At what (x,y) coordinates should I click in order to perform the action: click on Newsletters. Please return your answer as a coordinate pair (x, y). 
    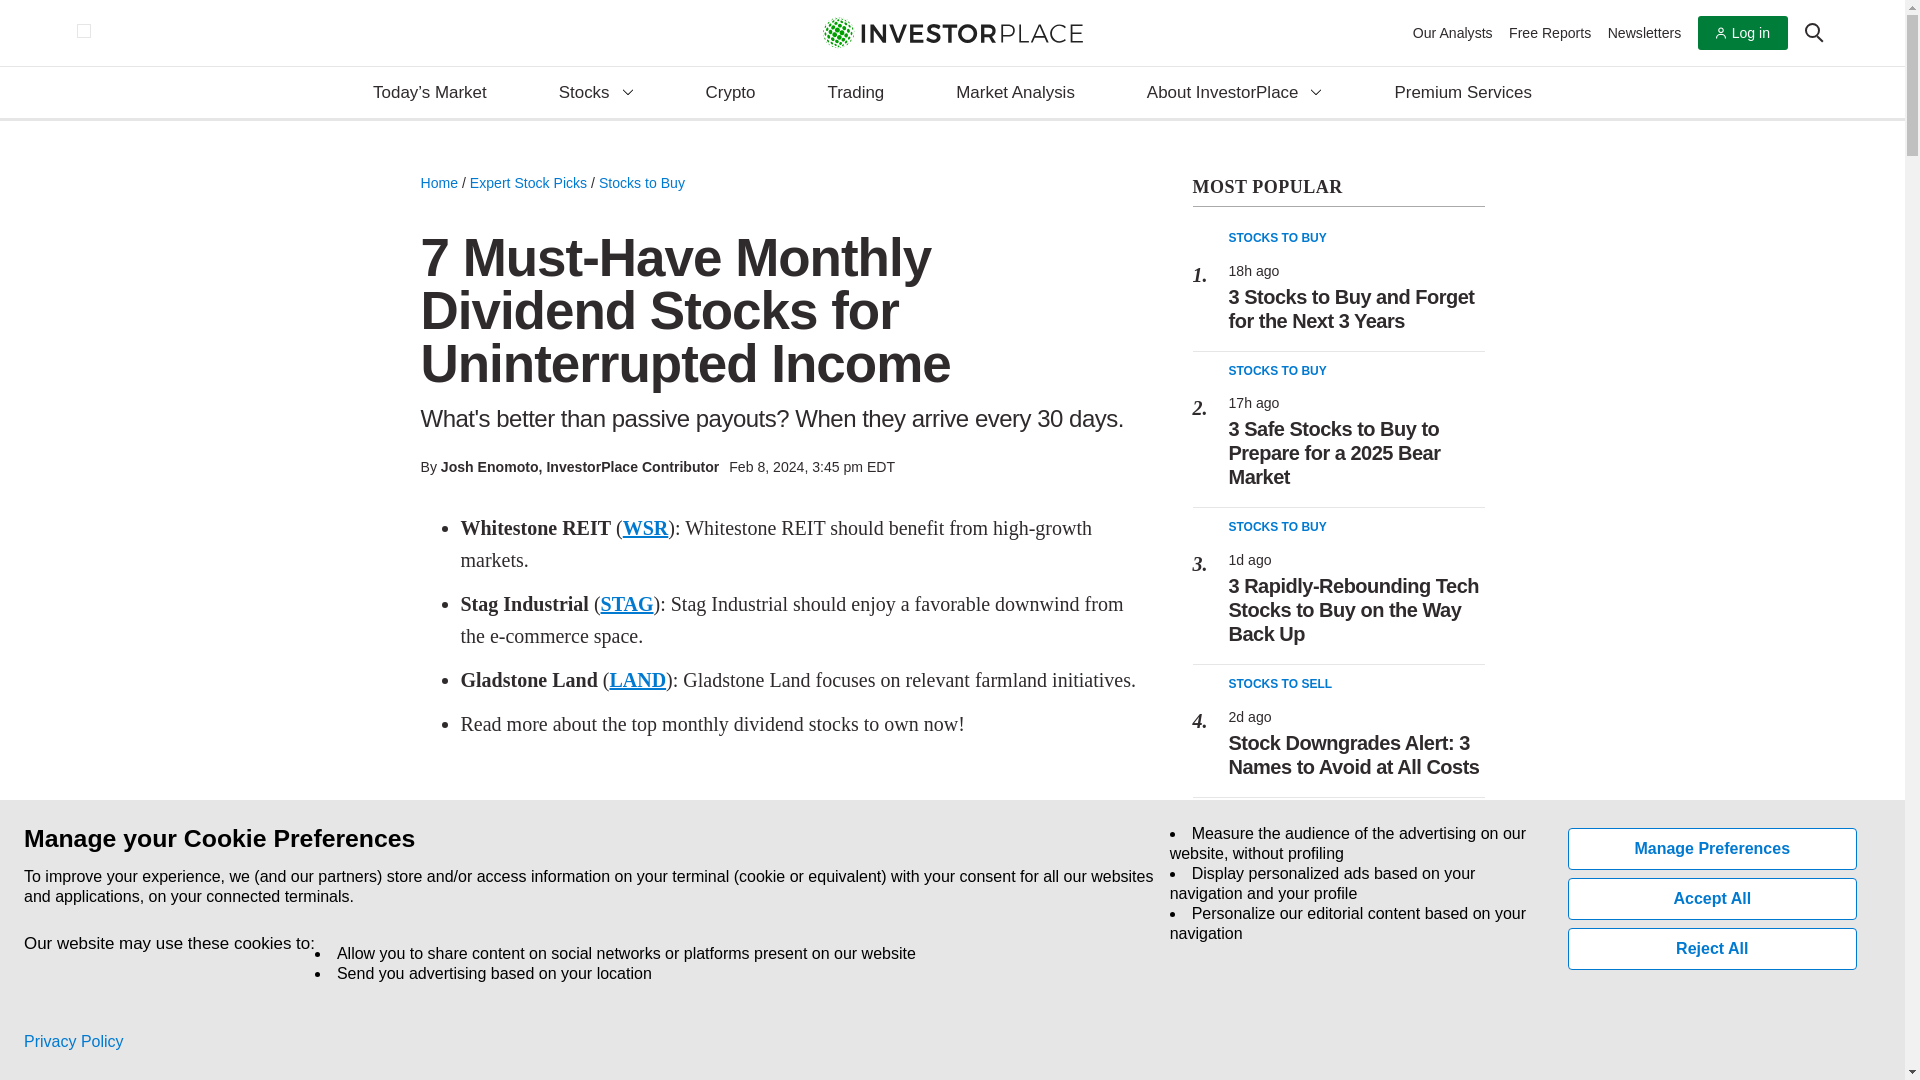
    Looking at the image, I should click on (1644, 31).